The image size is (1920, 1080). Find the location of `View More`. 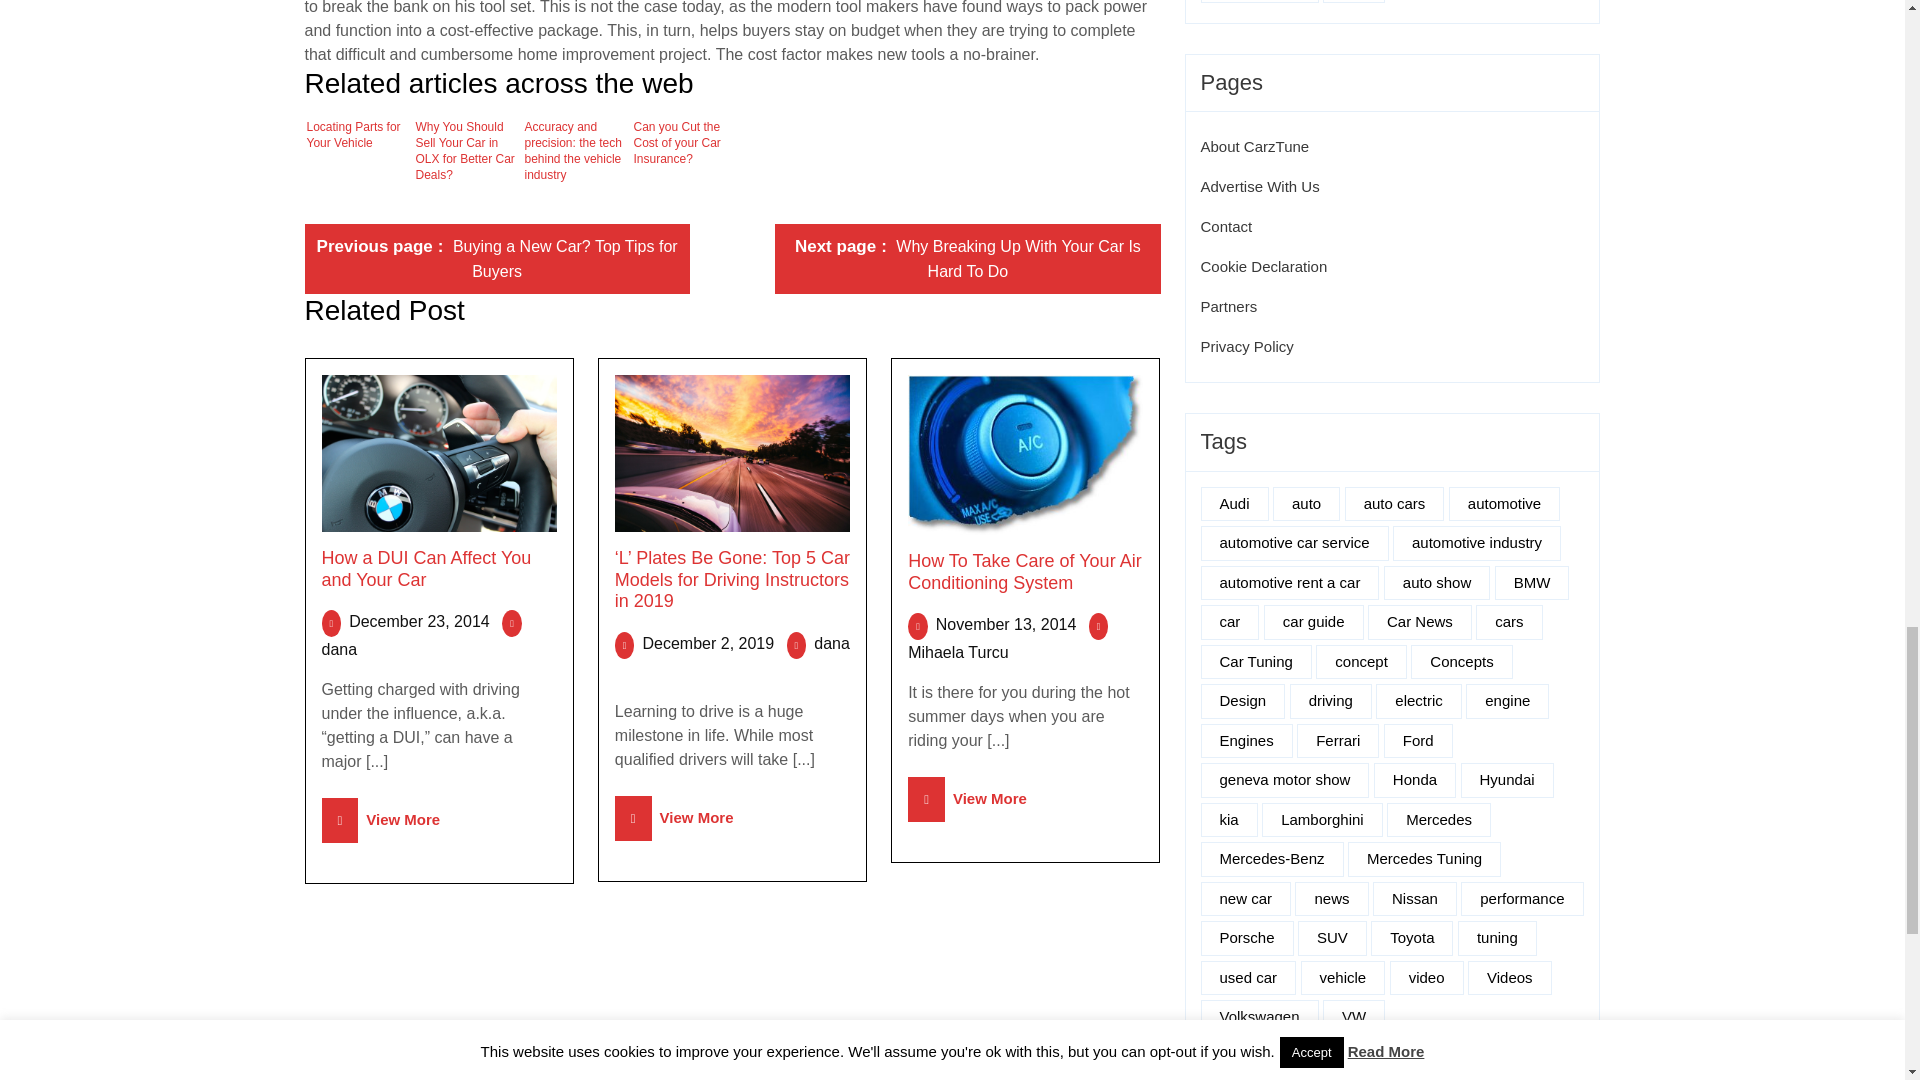

View More is located at coordinates (426, 568).